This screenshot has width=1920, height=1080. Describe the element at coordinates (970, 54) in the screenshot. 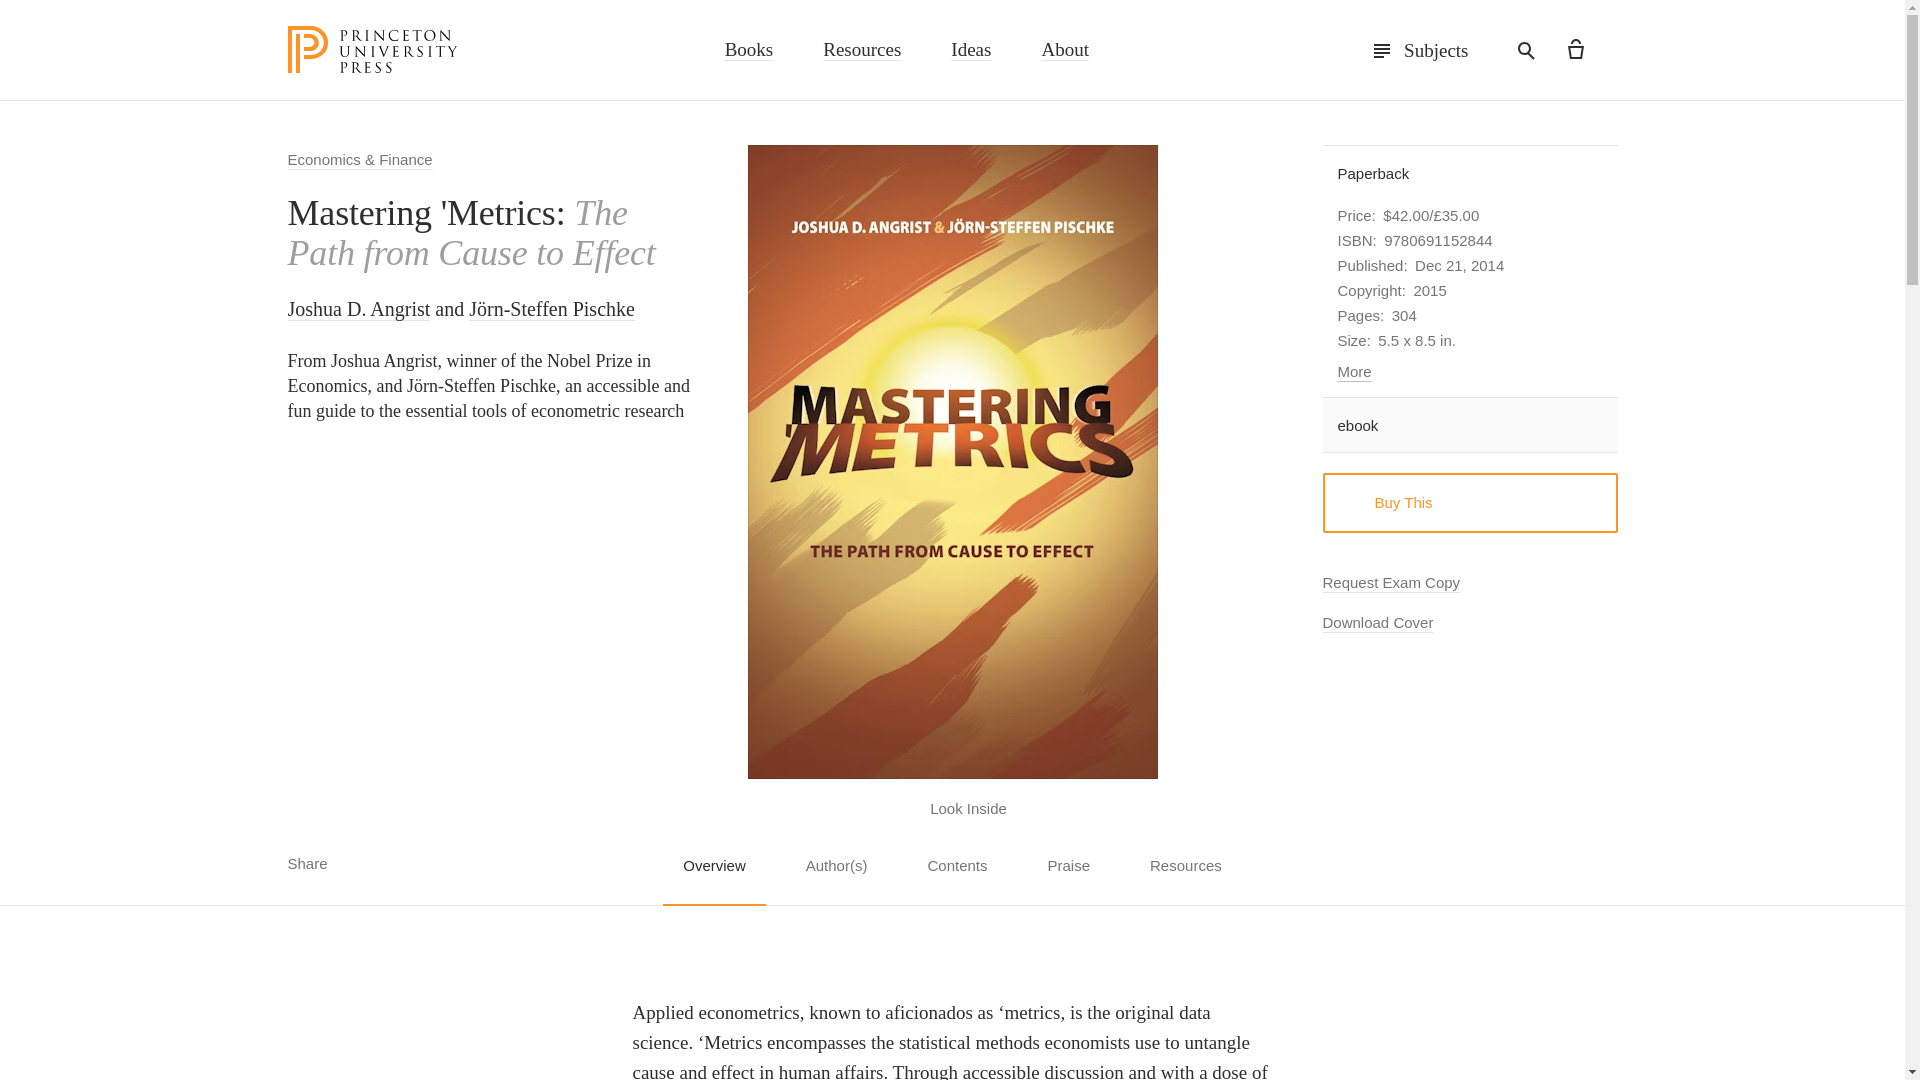

I see `Ideas` at that location.